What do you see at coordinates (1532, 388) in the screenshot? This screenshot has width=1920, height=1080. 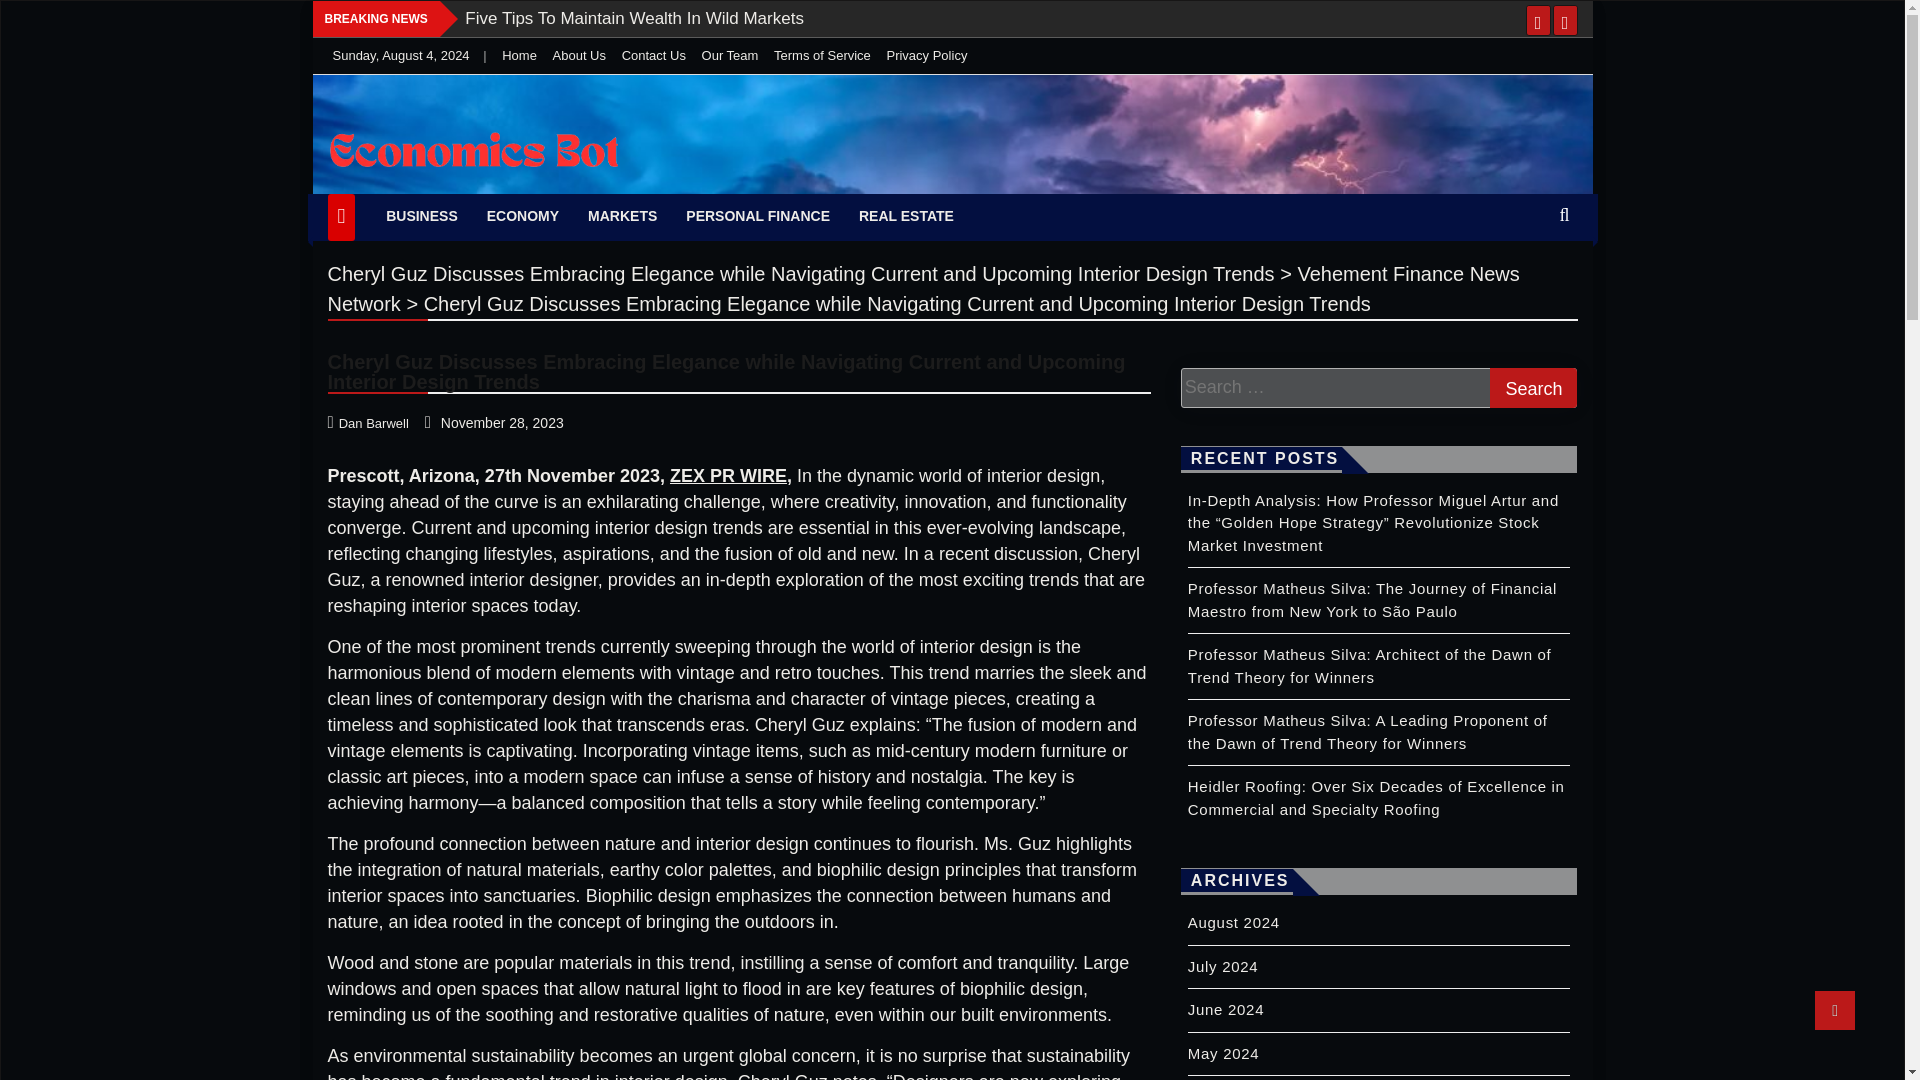 I see `Search` at bounding box center [1532, 388].